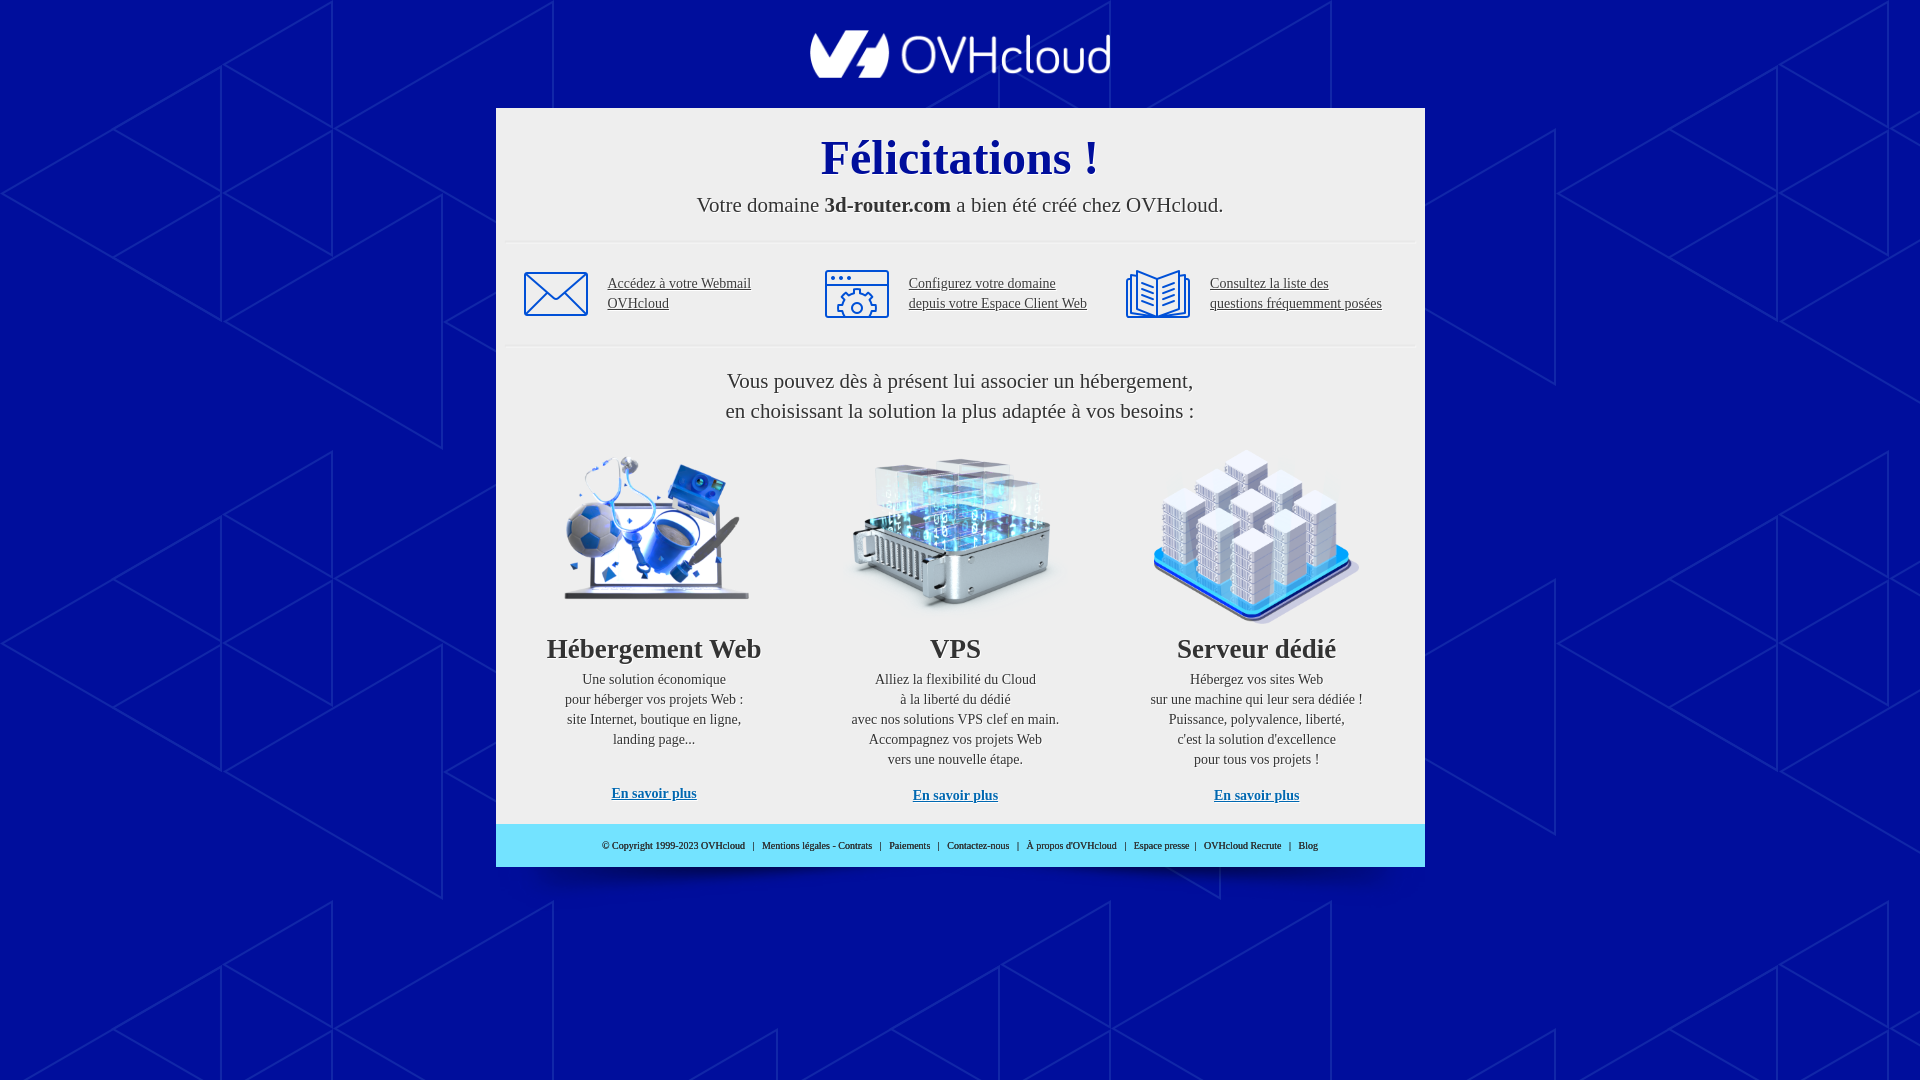 This screenshot has height=1080, width=1920. What do you see at coordinates (956, 796) in the screenshot?
I see `En savoir plus` at bounding box center [956, 796].